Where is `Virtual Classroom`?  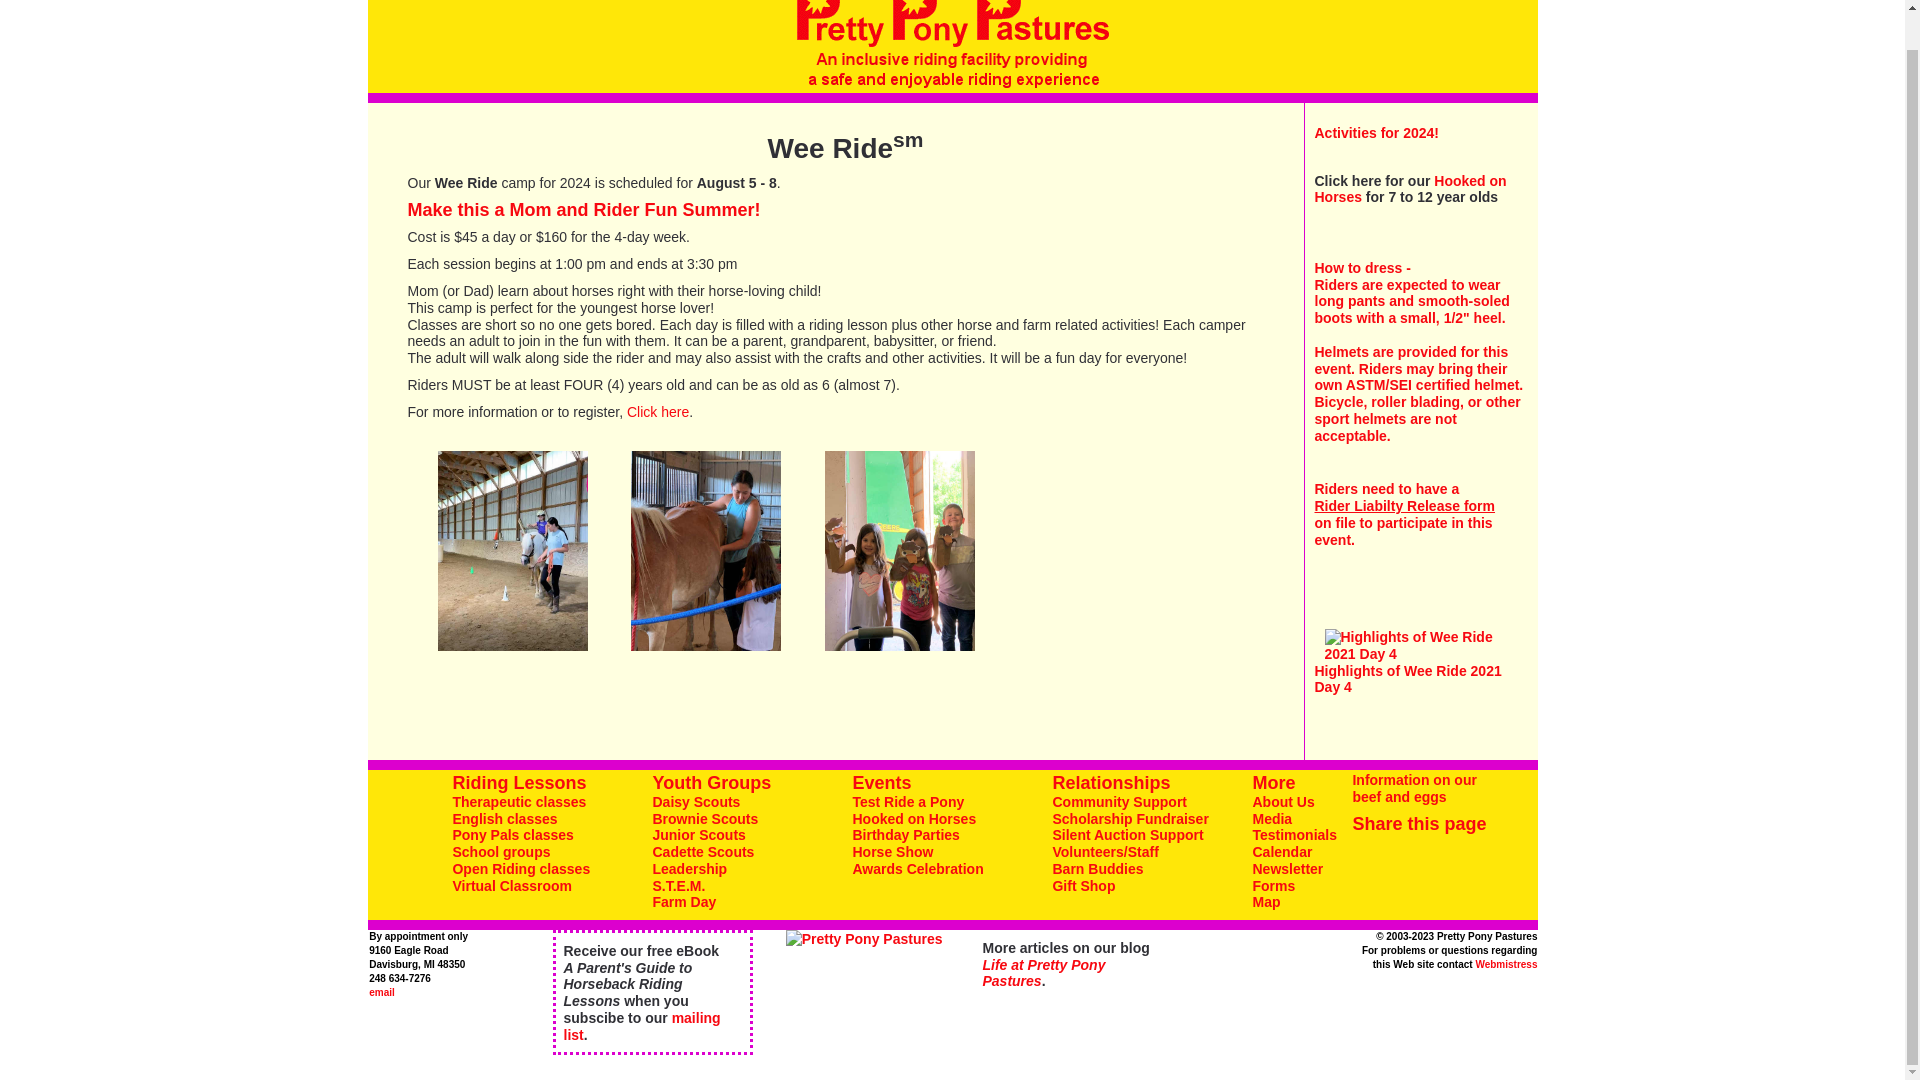 Virtual Classroom is located at coordinates (512, 886).